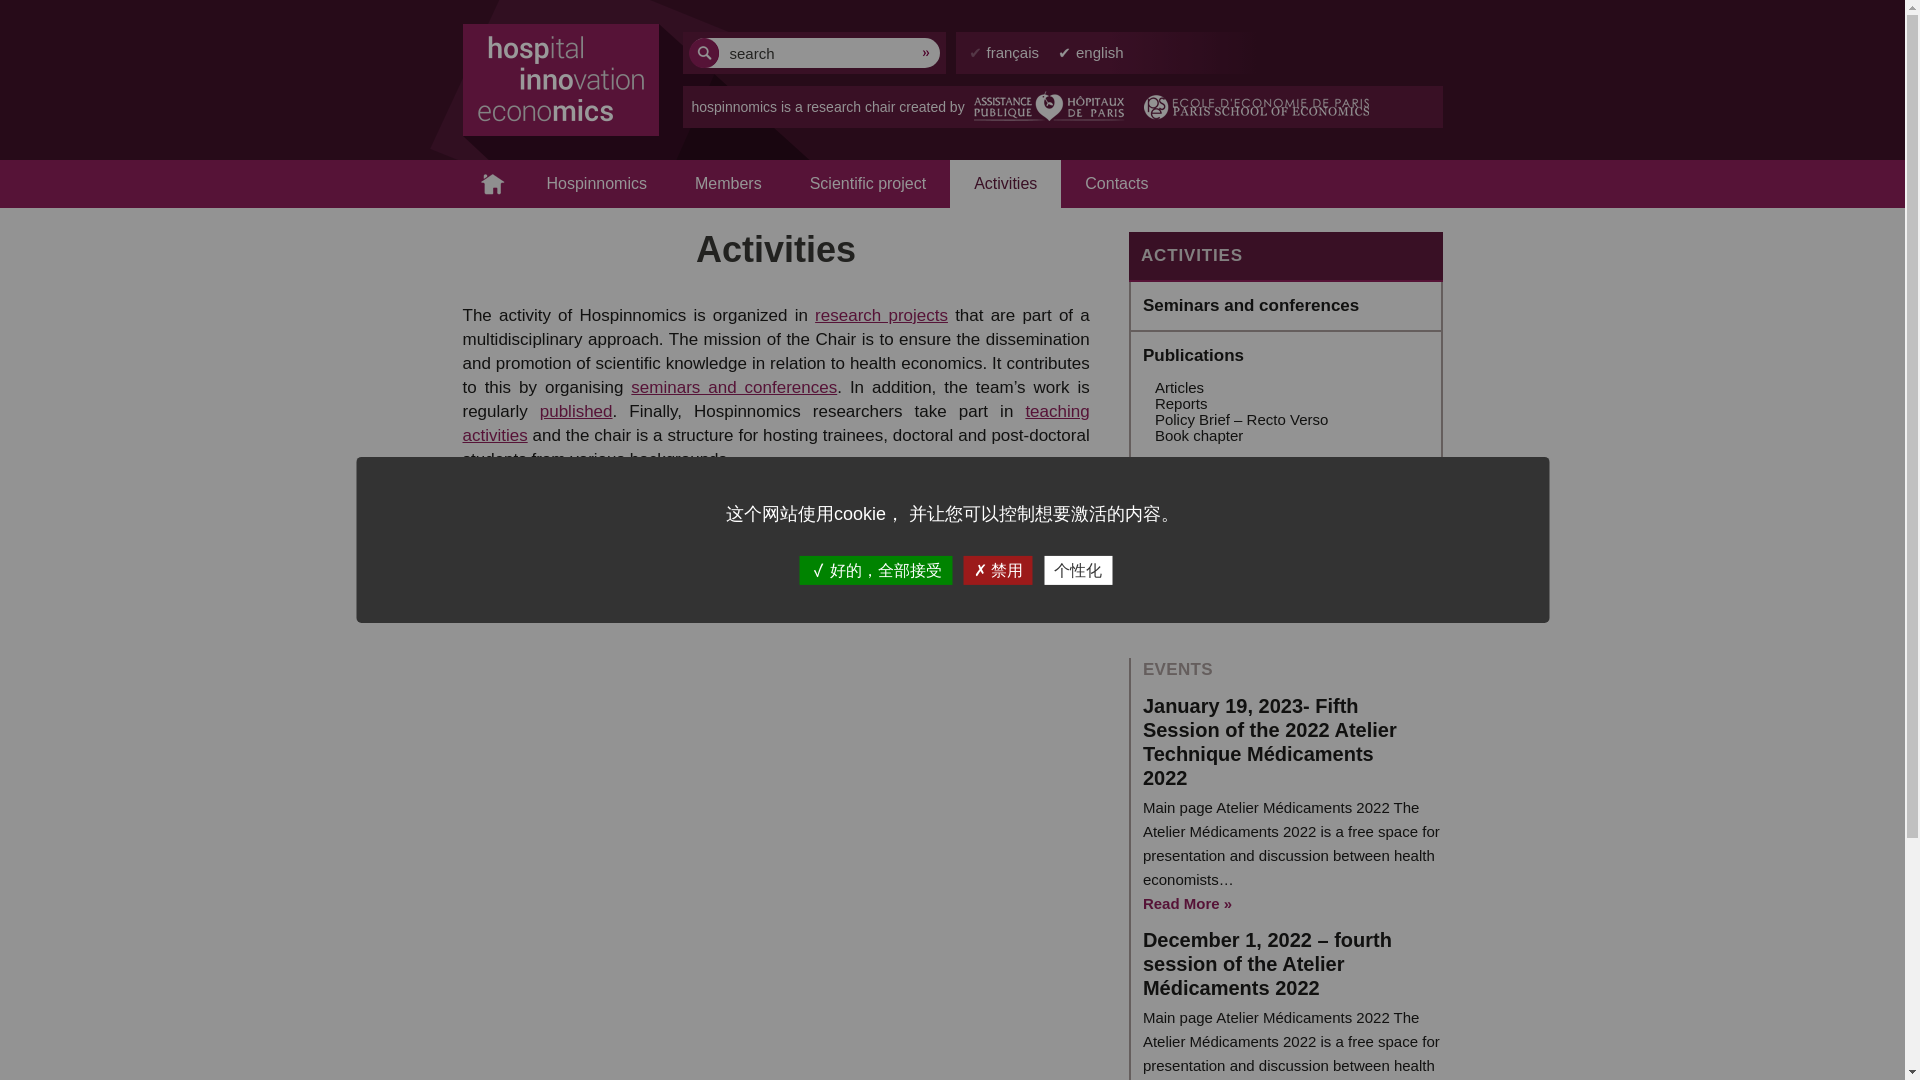  I want to click on Current projects, so click(1208, 493).